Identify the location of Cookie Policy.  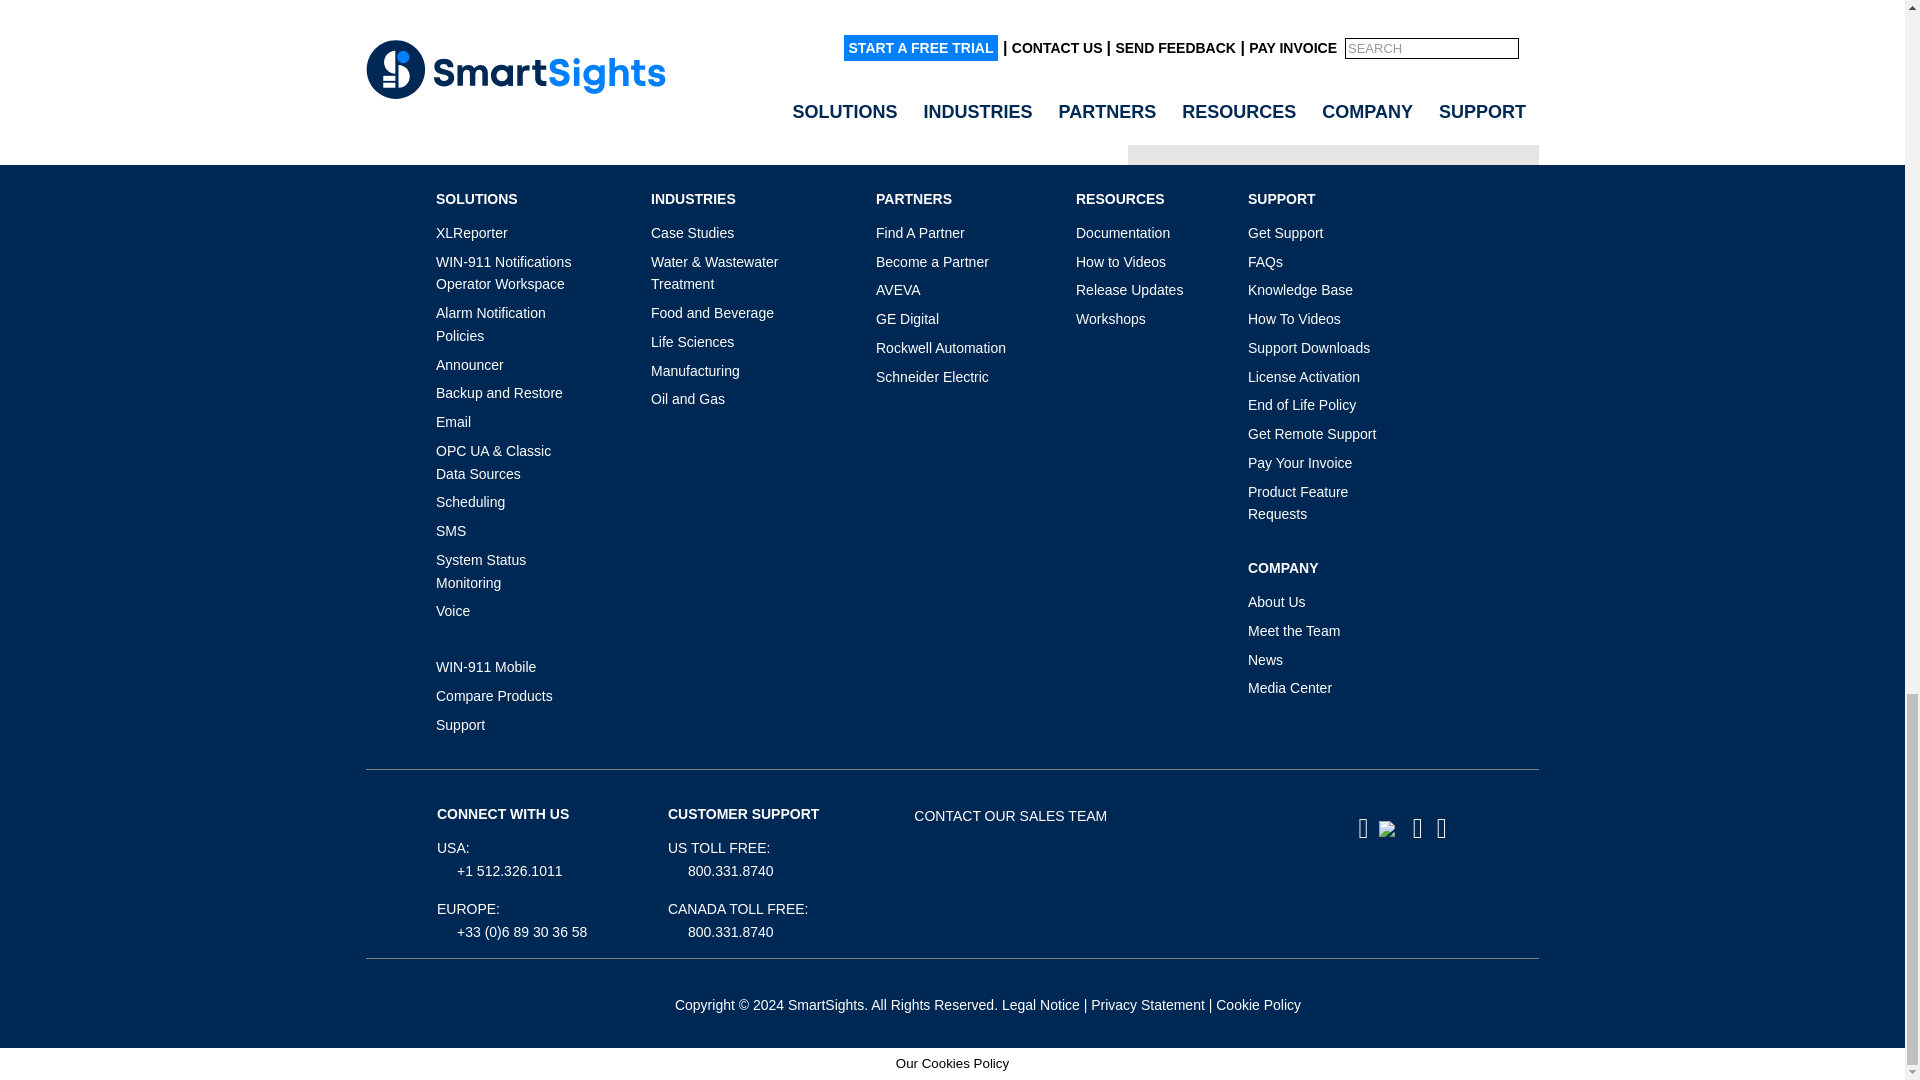
(1258, 1004).